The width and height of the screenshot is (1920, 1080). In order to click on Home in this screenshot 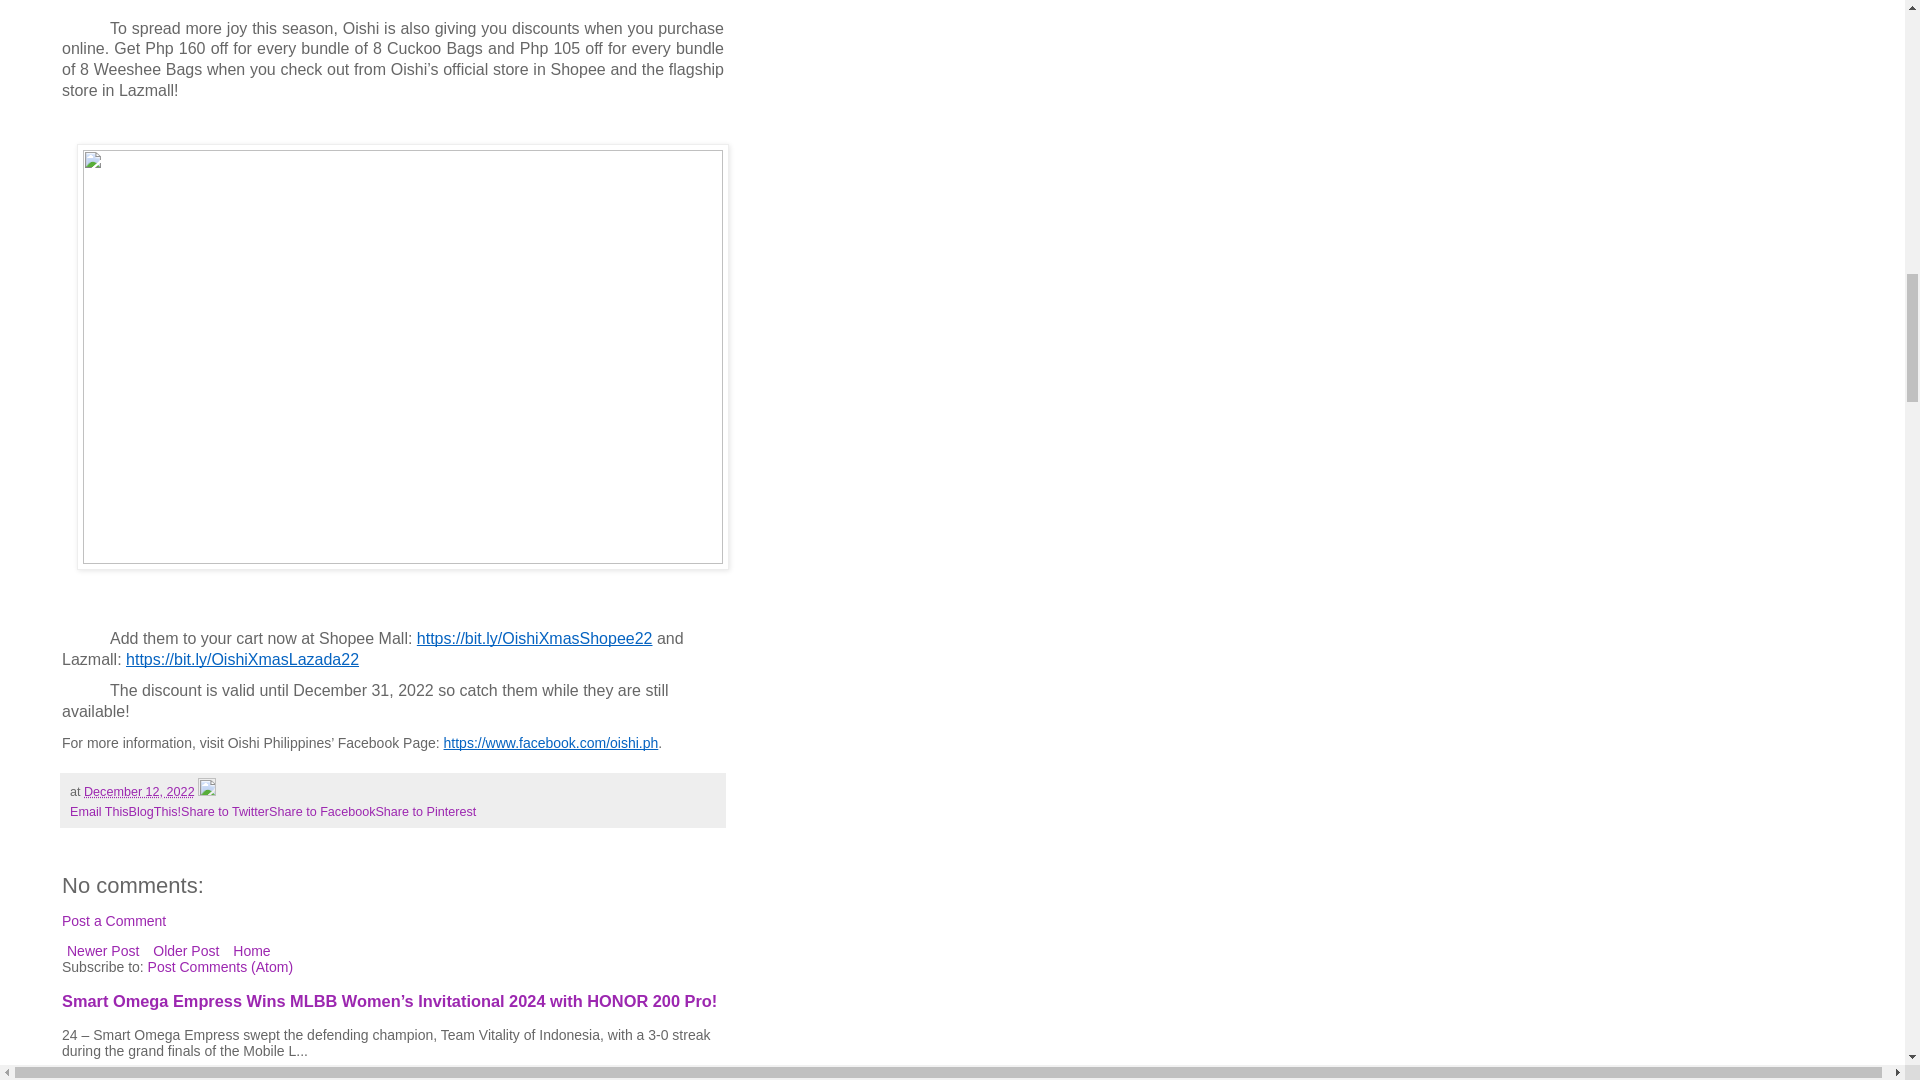, I will do `click(251, 951)`.